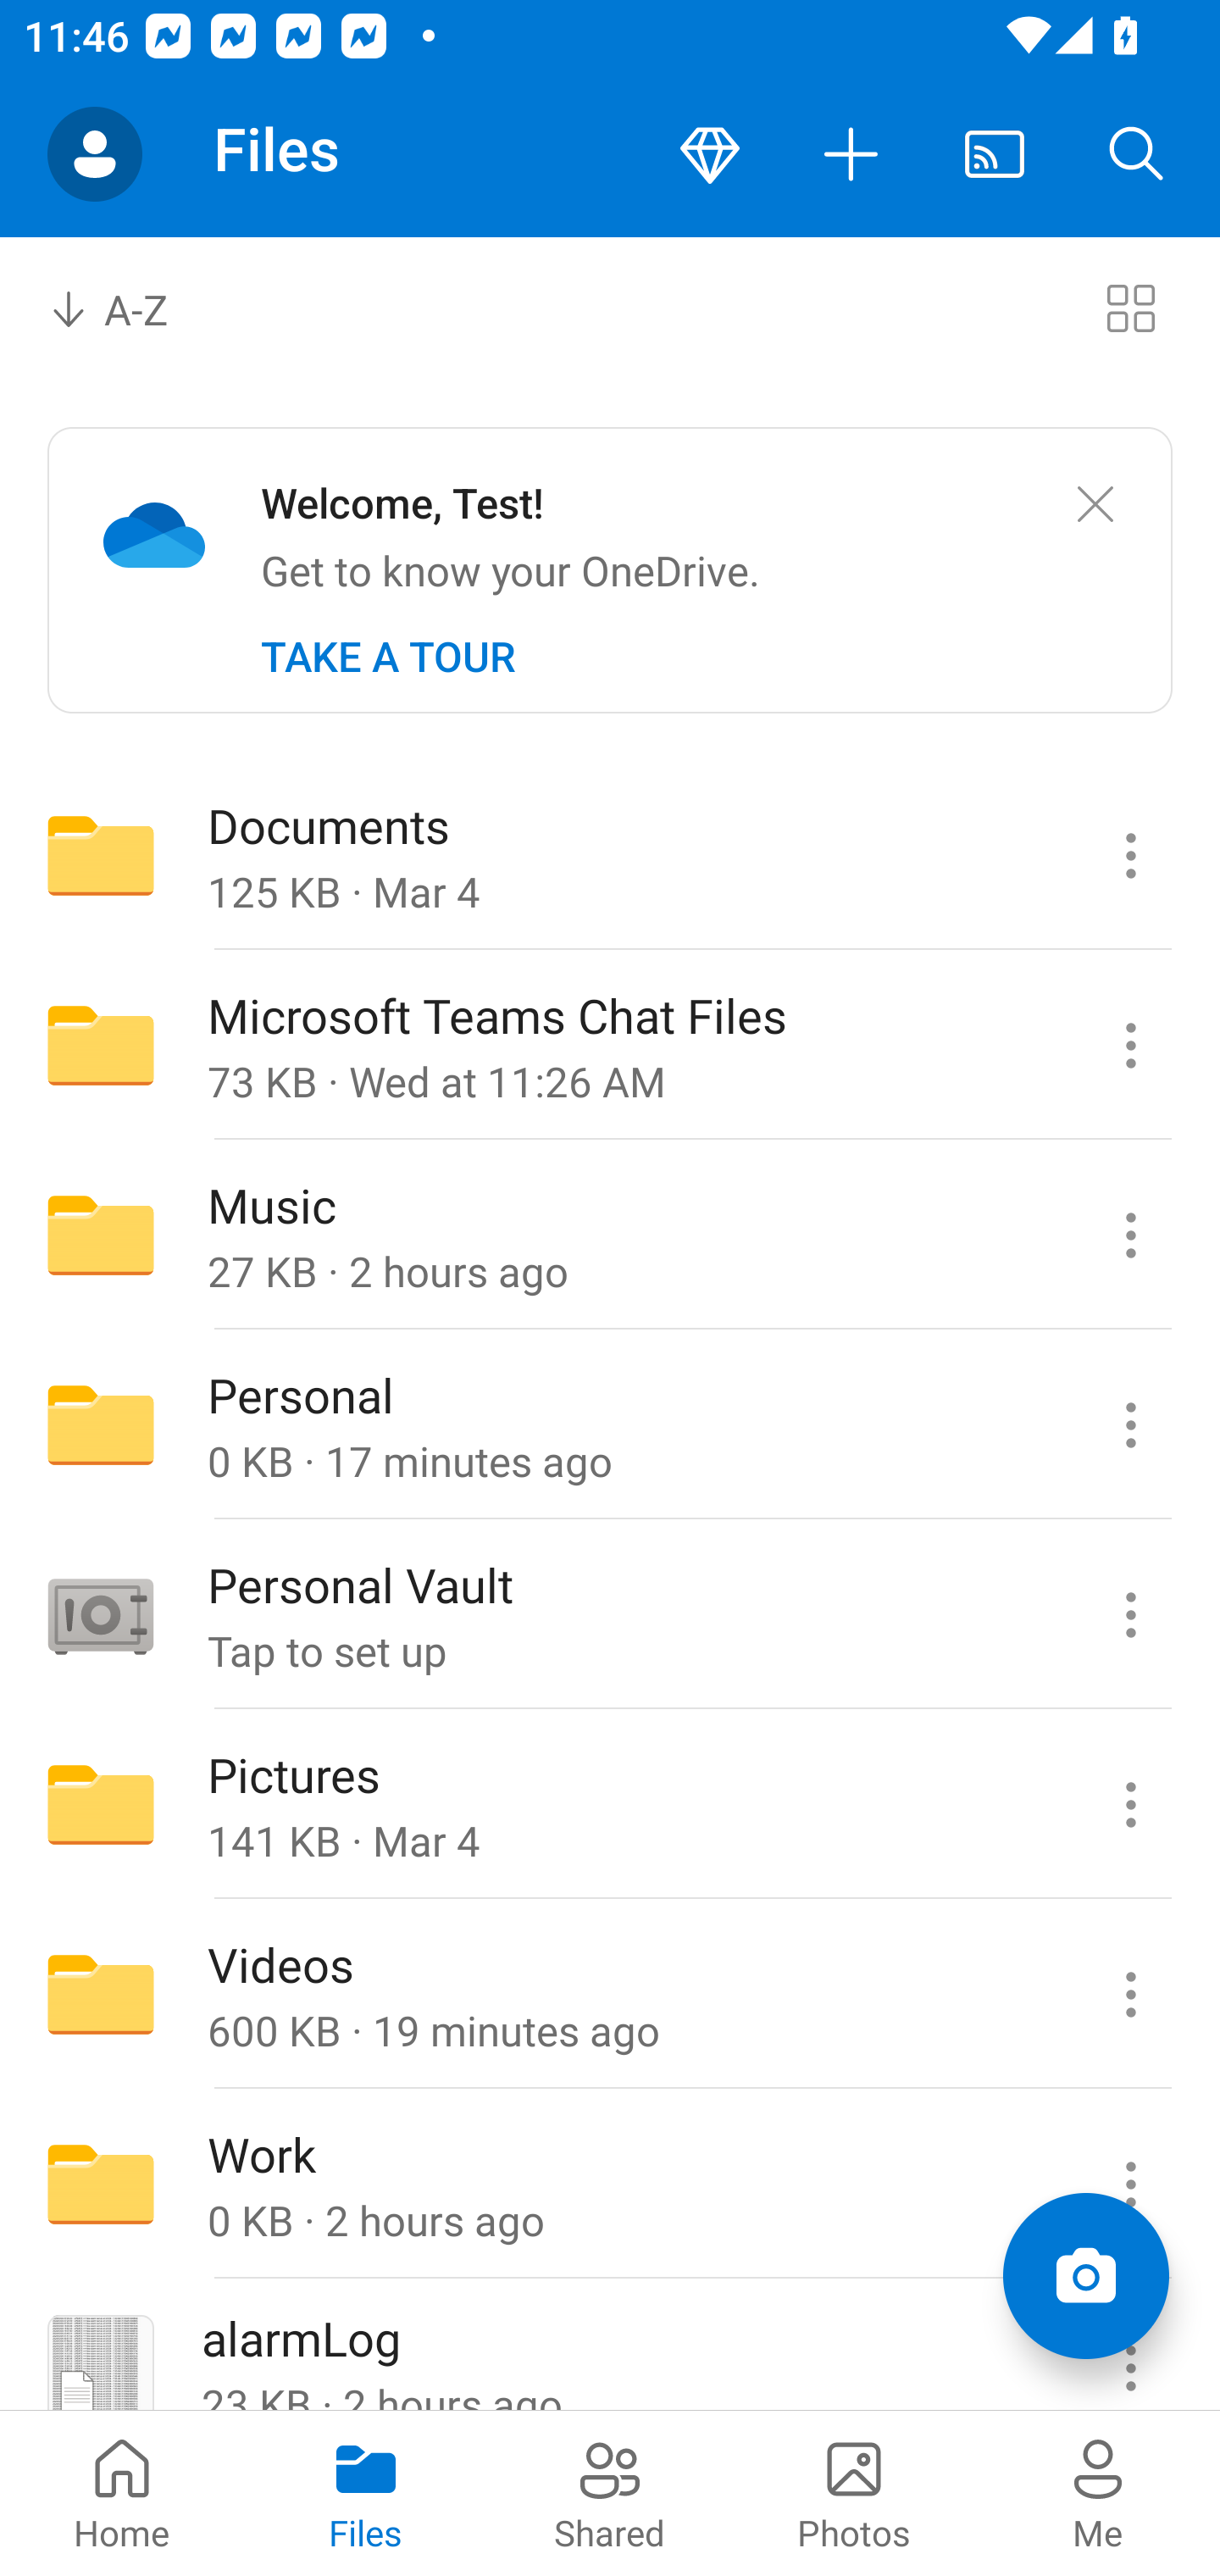 The height and width of the screenshot is (2576, 1220). I want to click on Add items Scan, so click(1085, 2276).